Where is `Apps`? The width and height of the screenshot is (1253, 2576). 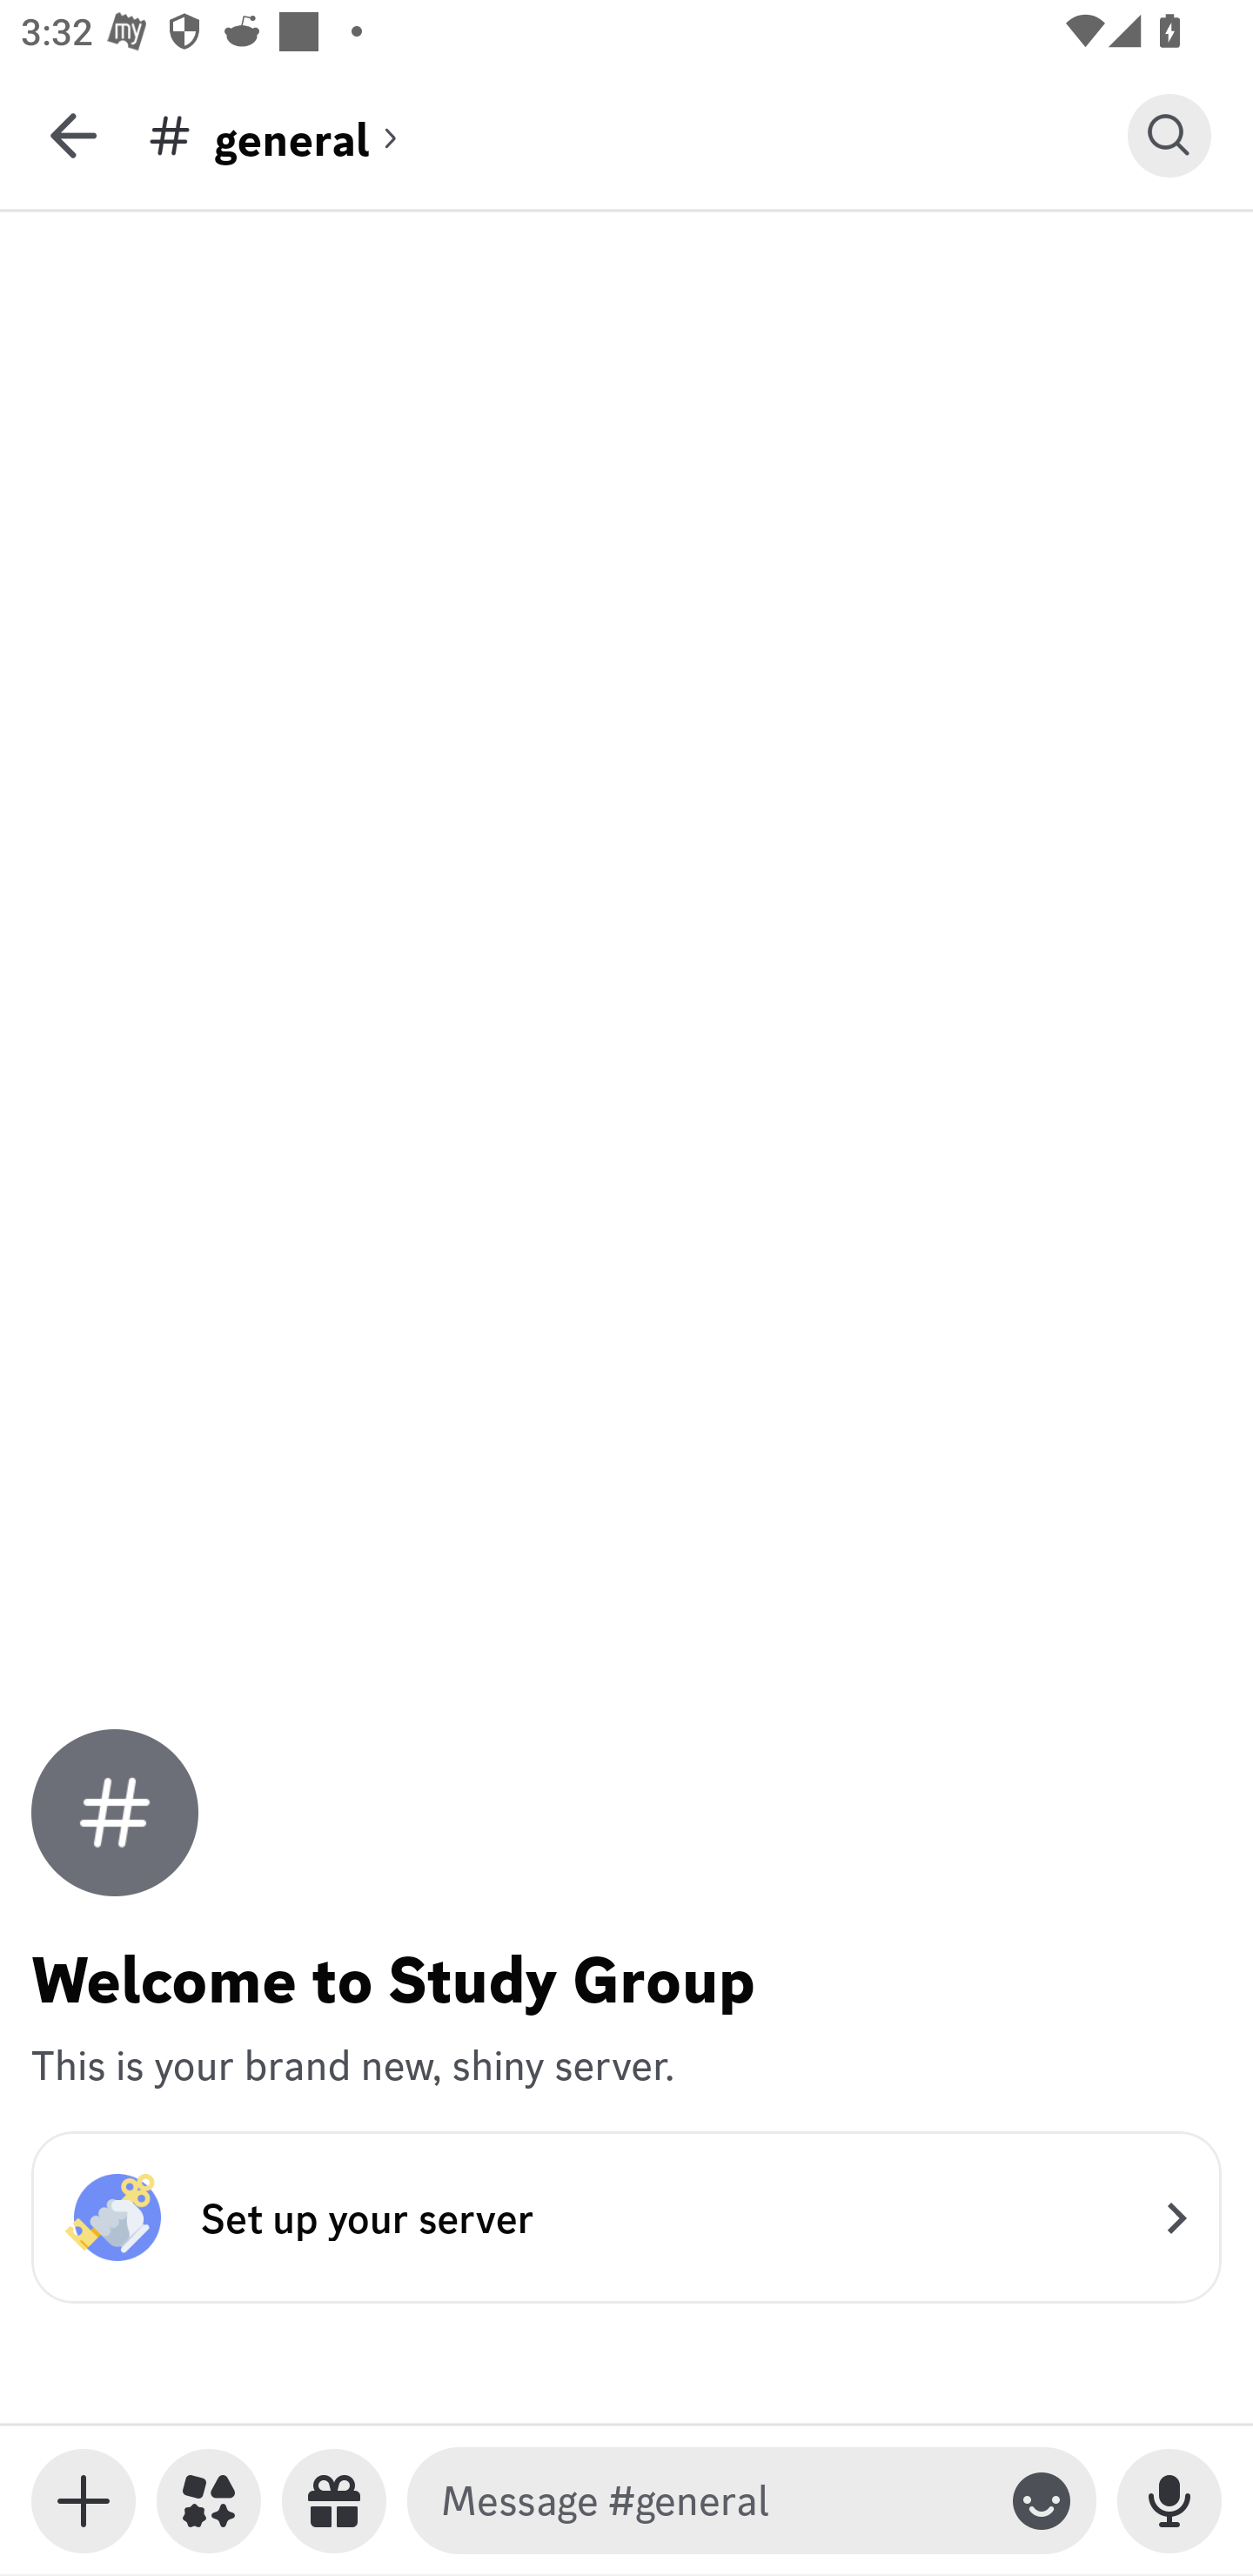
Apps is located at coordinates (209, 2501).